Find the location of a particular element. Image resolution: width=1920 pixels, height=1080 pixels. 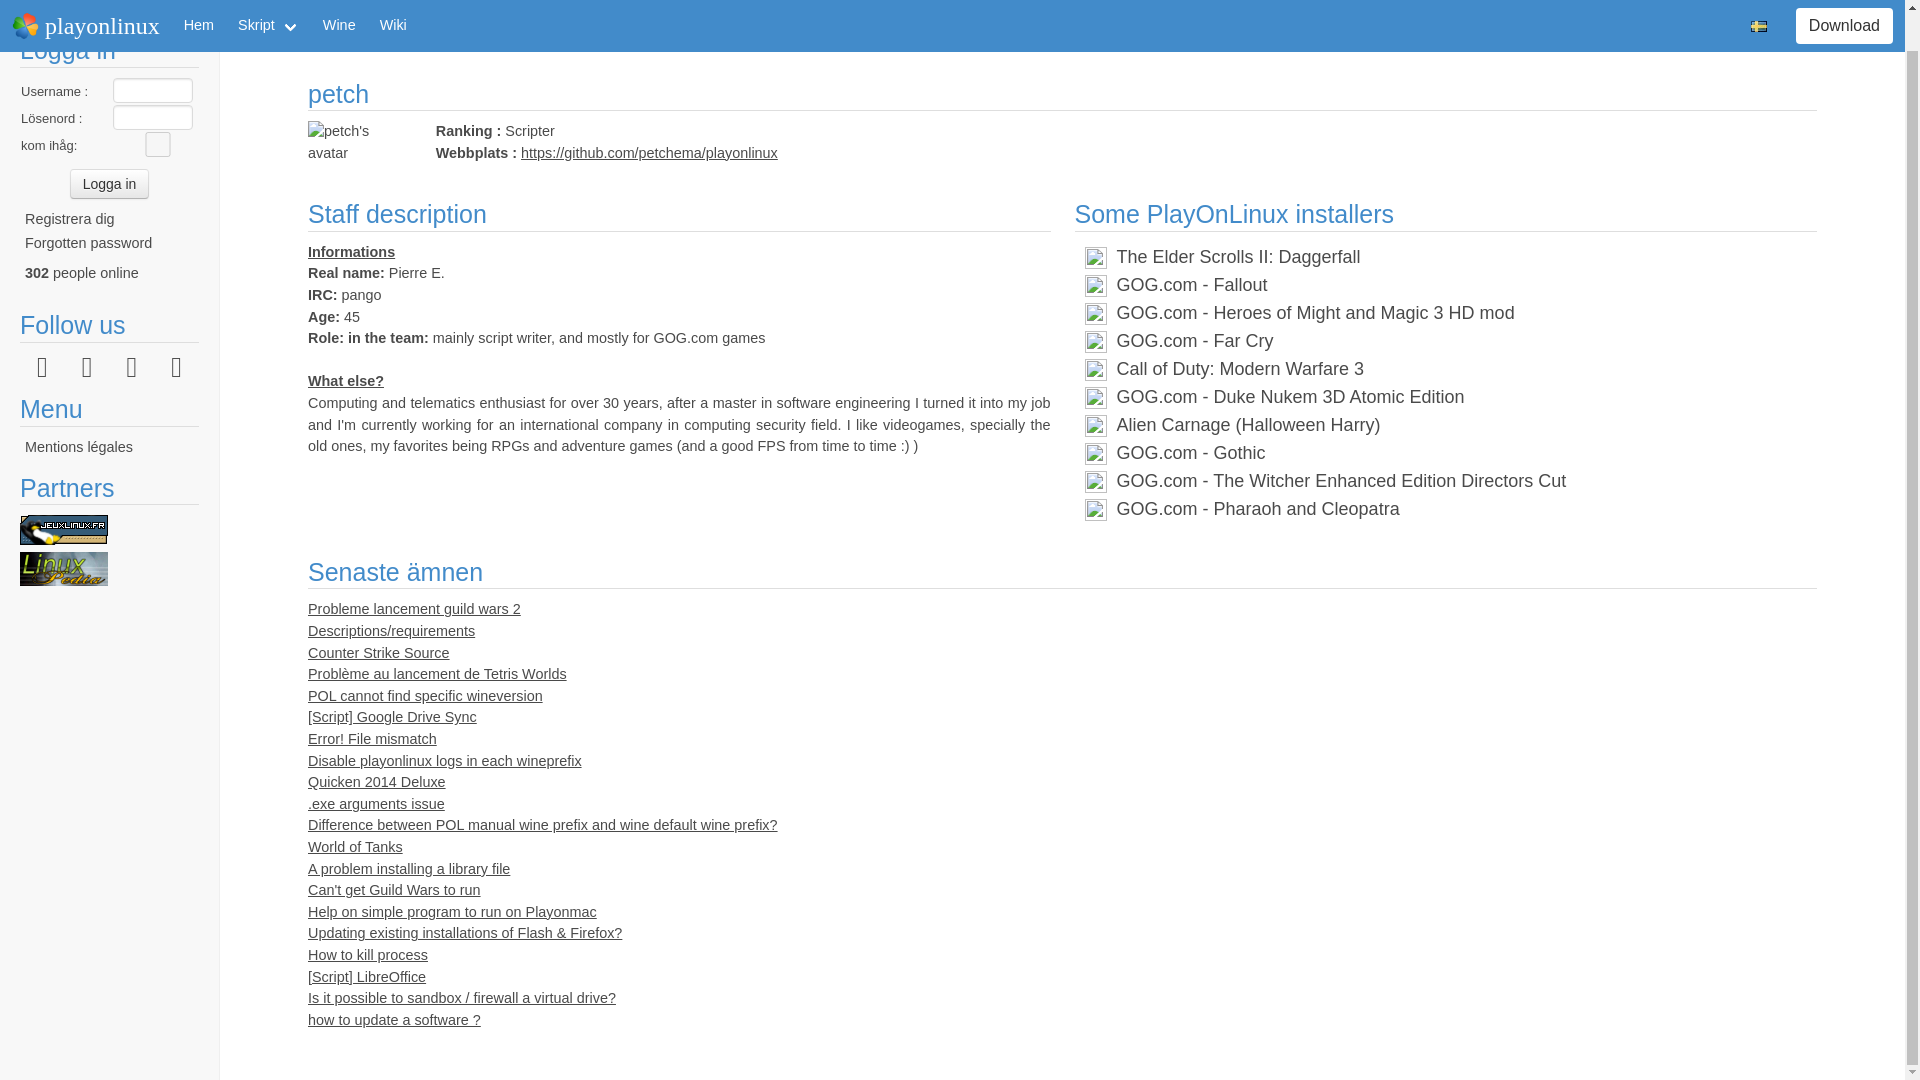

Download is located at coordinates (1844, 3).